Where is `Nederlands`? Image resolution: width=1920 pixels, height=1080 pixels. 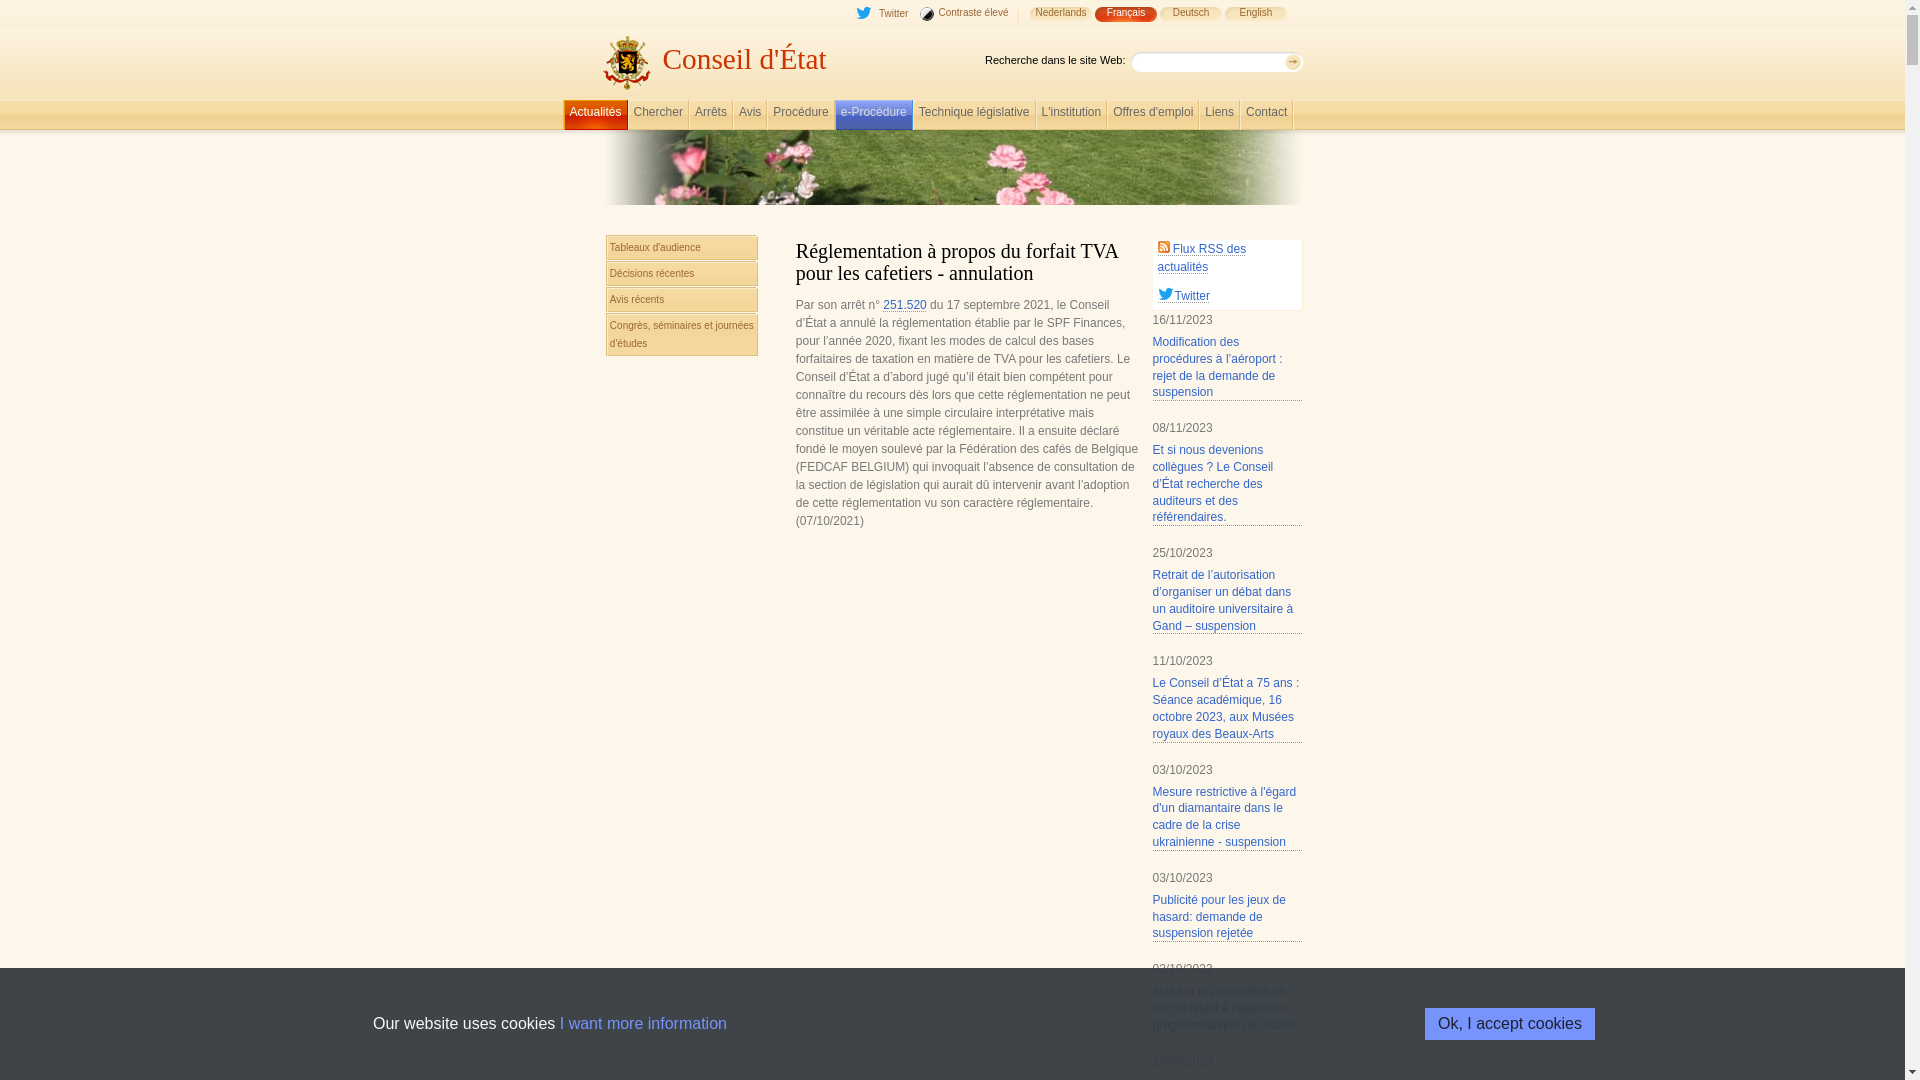
Nederlands is located at coordinates (1060, 22).